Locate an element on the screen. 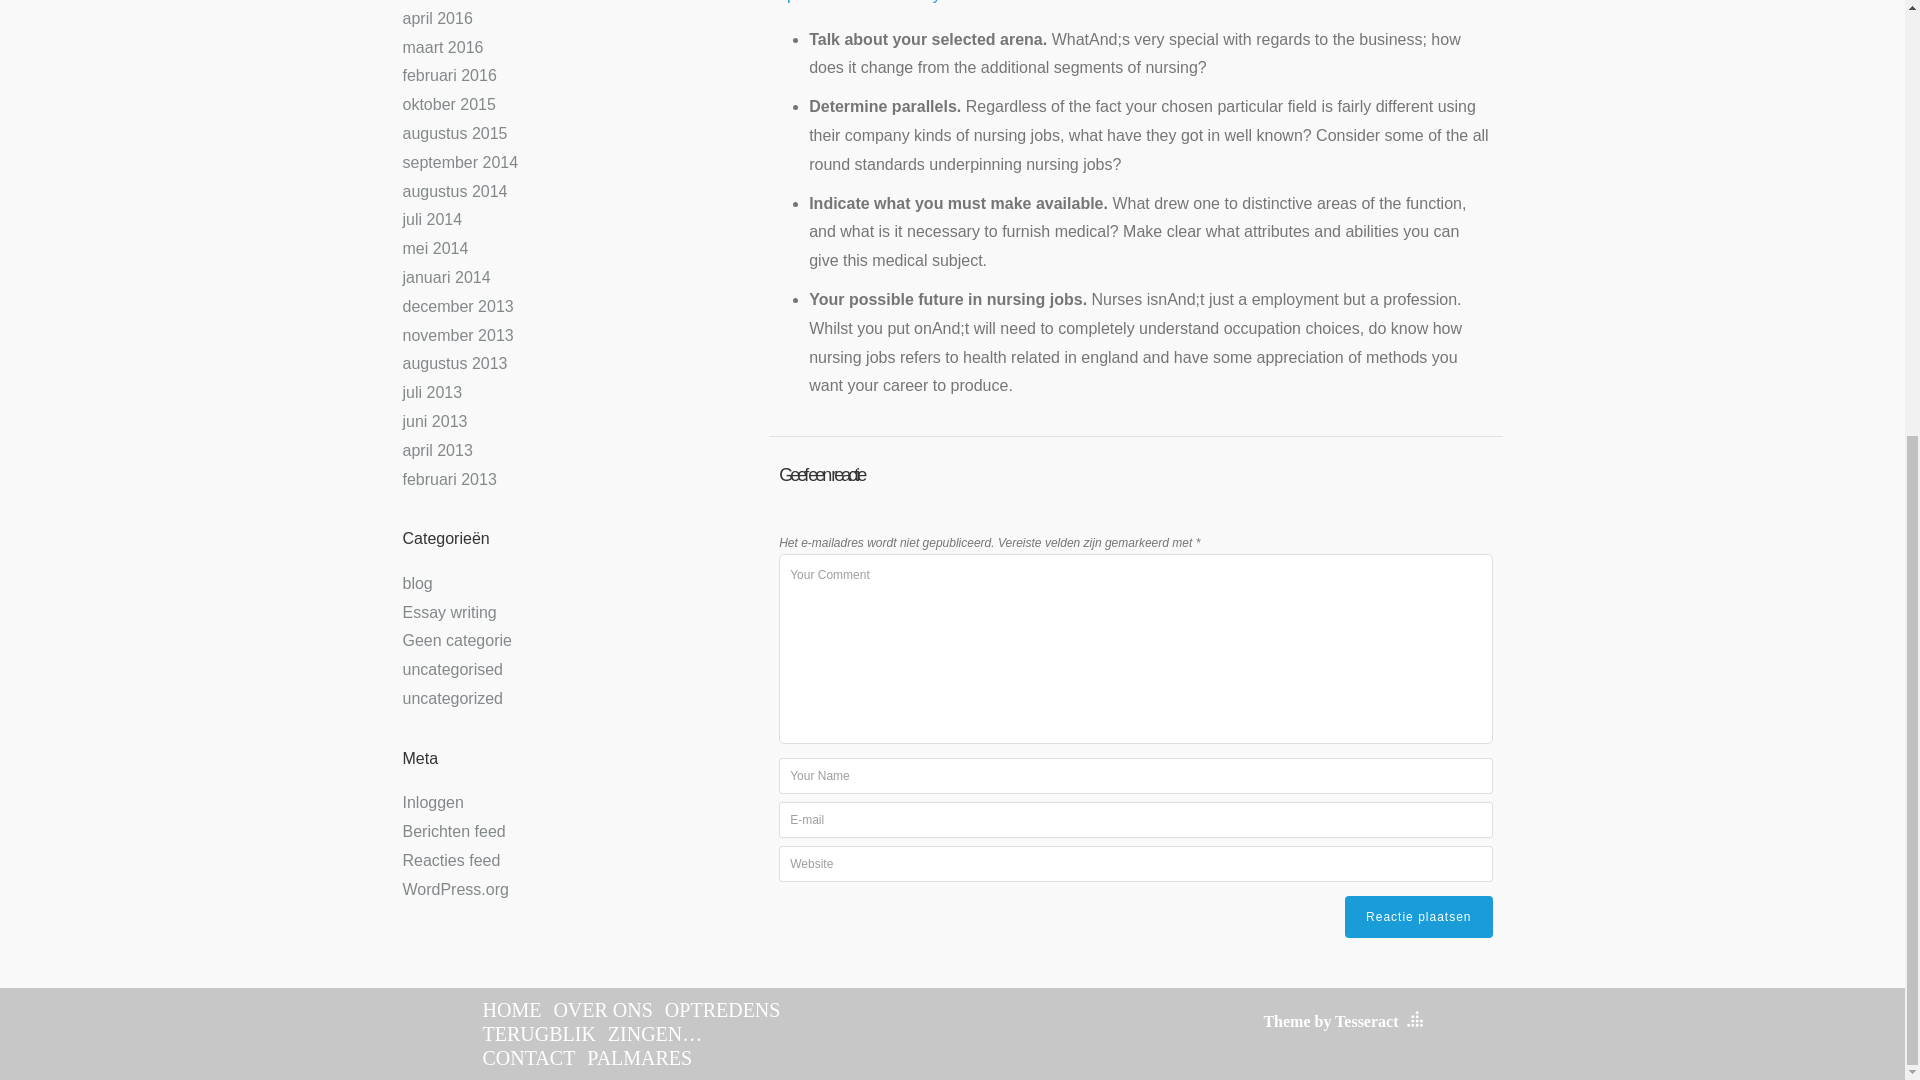 The width and height of the screenshot is (1920, 1080). mei 2014 is located at coordinates (434, 248).